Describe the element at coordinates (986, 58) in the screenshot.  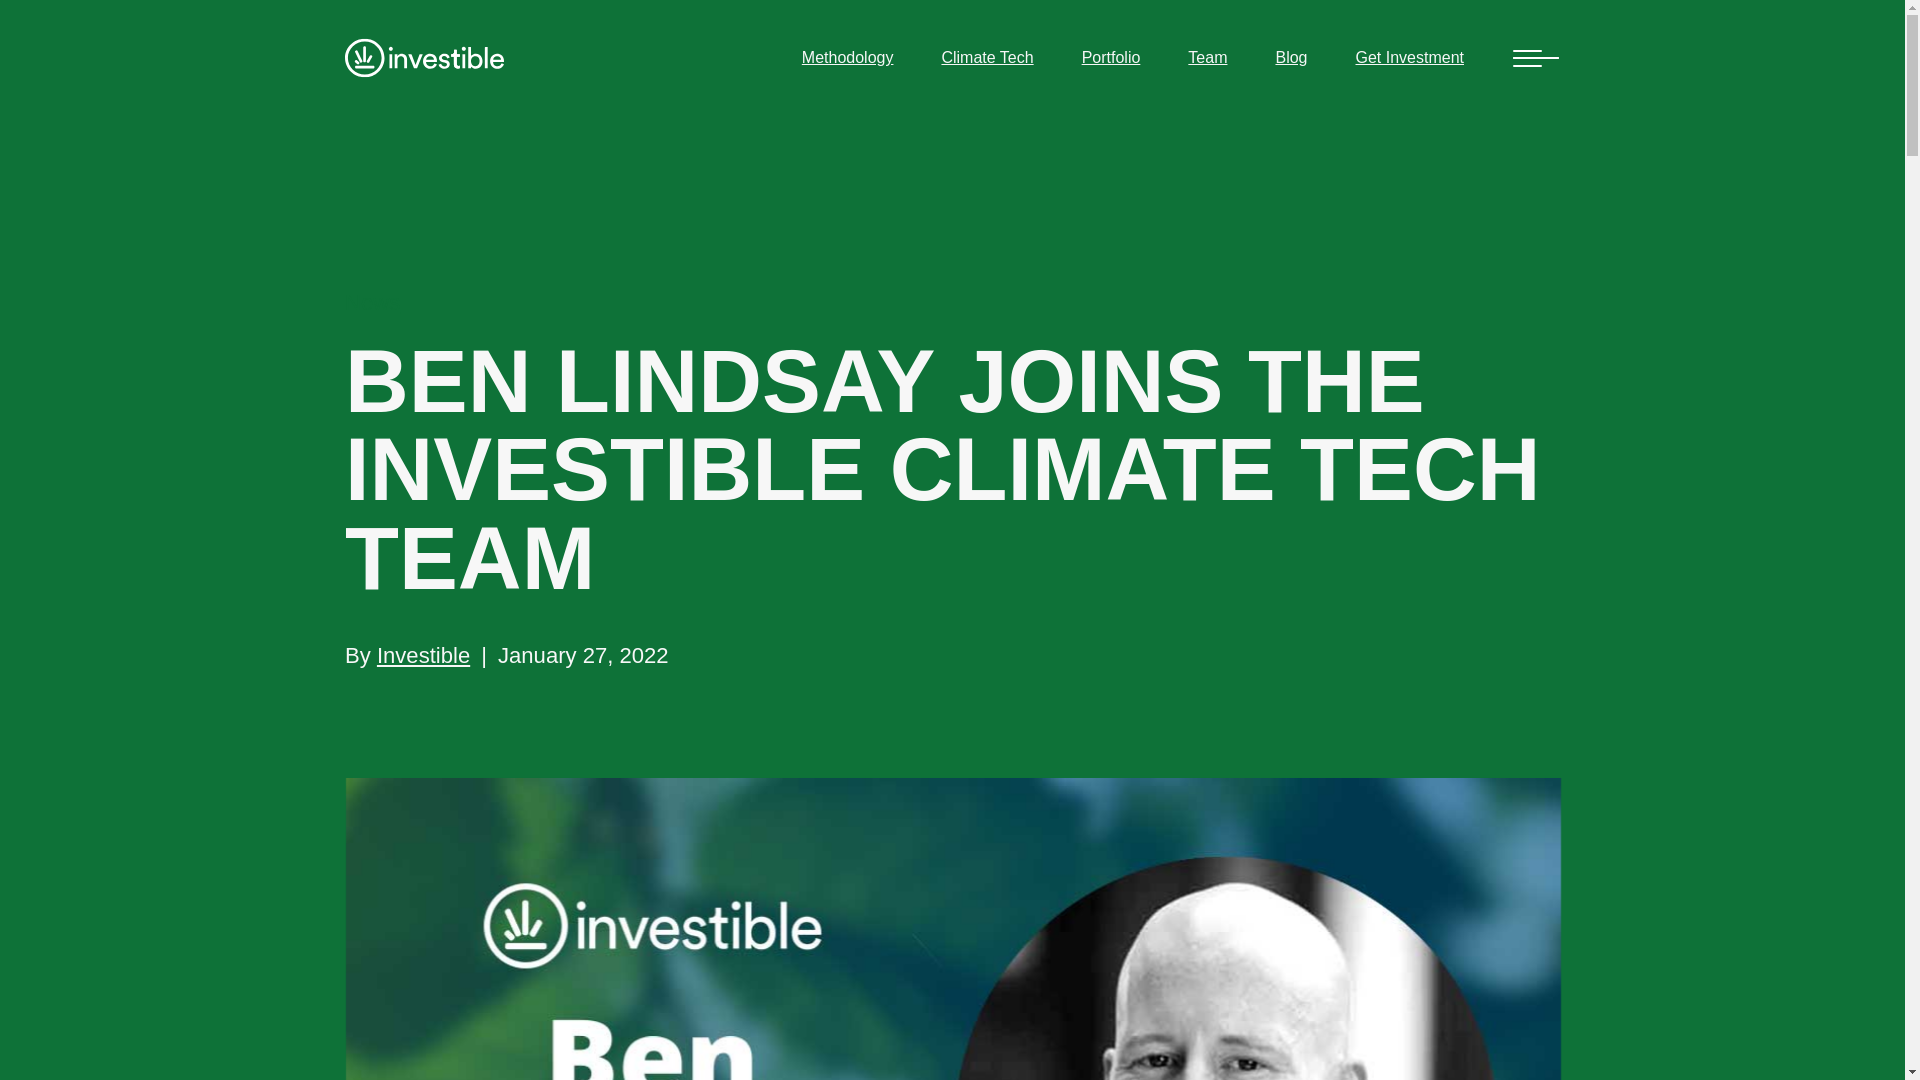
I see `Climate Tech` at that location.